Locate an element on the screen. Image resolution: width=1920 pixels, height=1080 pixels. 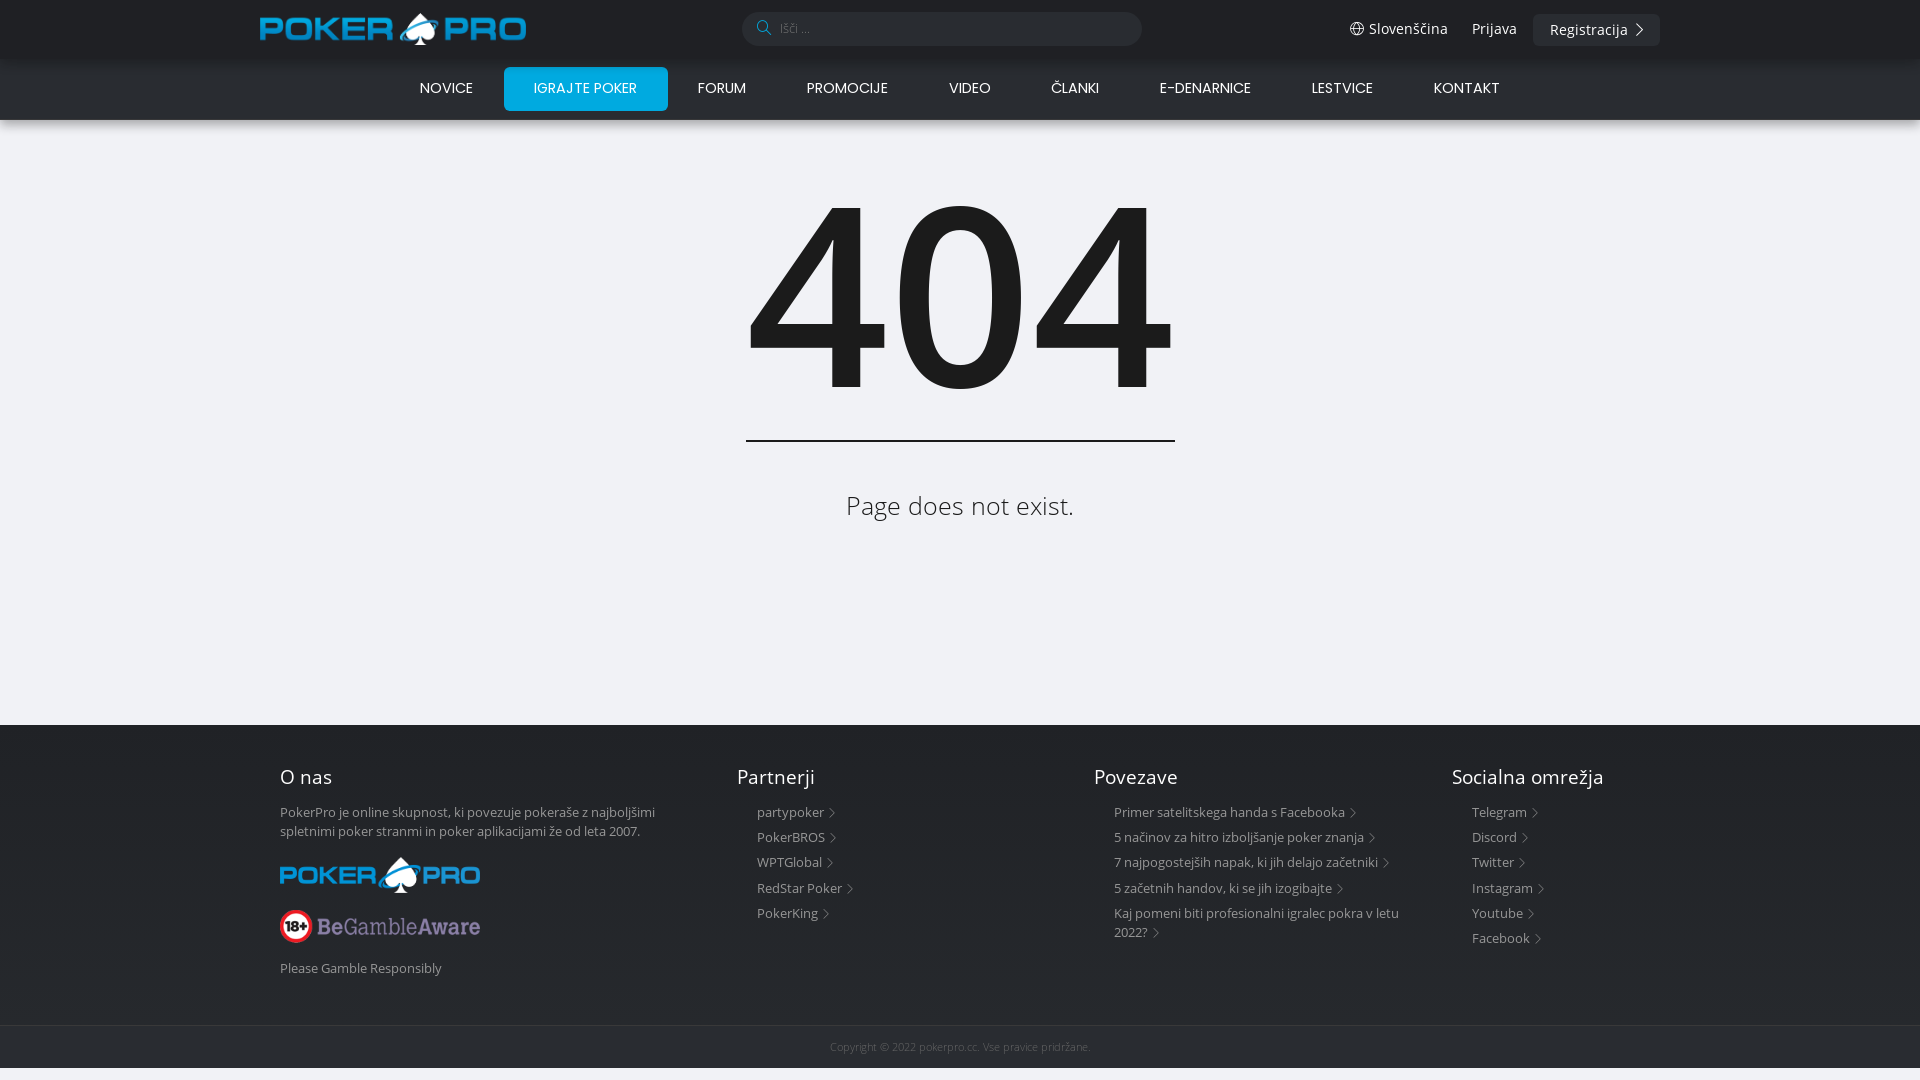
Twitter is located at coordinates (1500, 862).